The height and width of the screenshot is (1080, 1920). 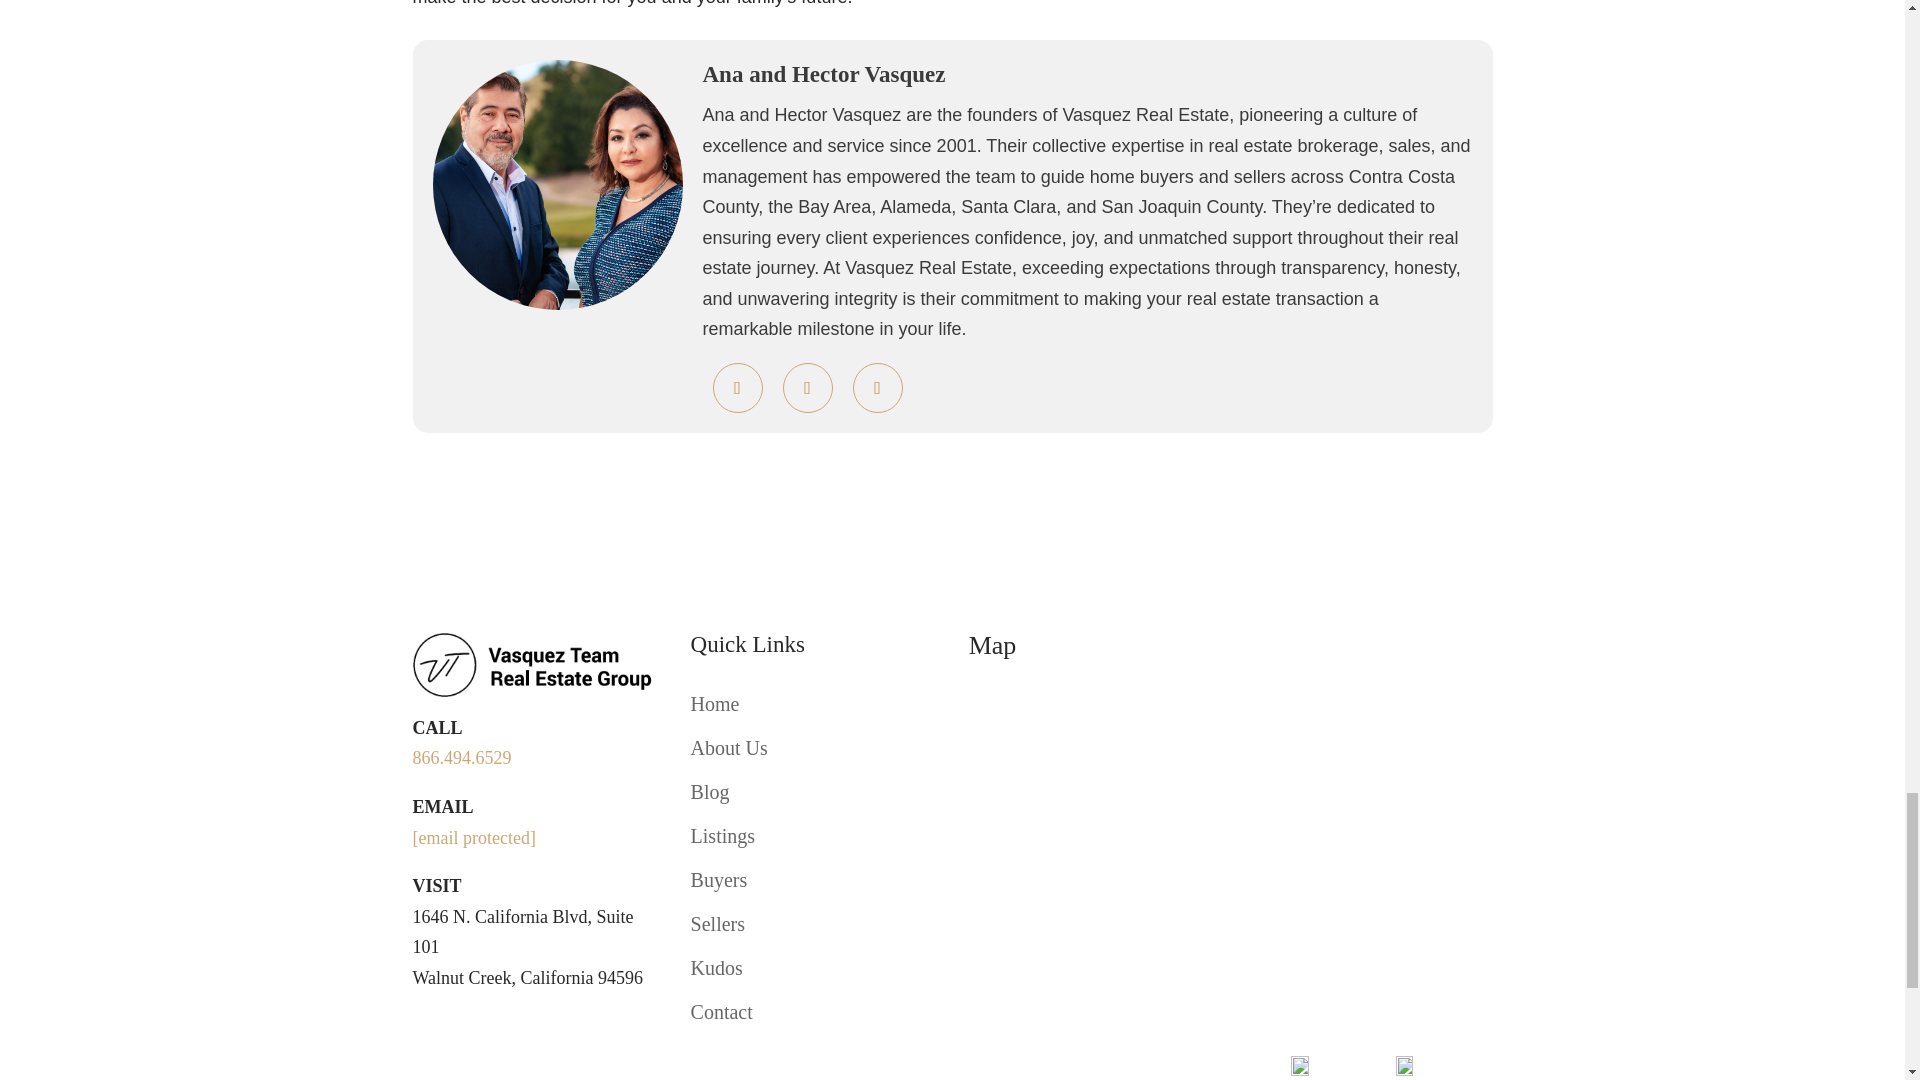 I want to click on Follow on LinkedIn, so click(x=467, y=1026).